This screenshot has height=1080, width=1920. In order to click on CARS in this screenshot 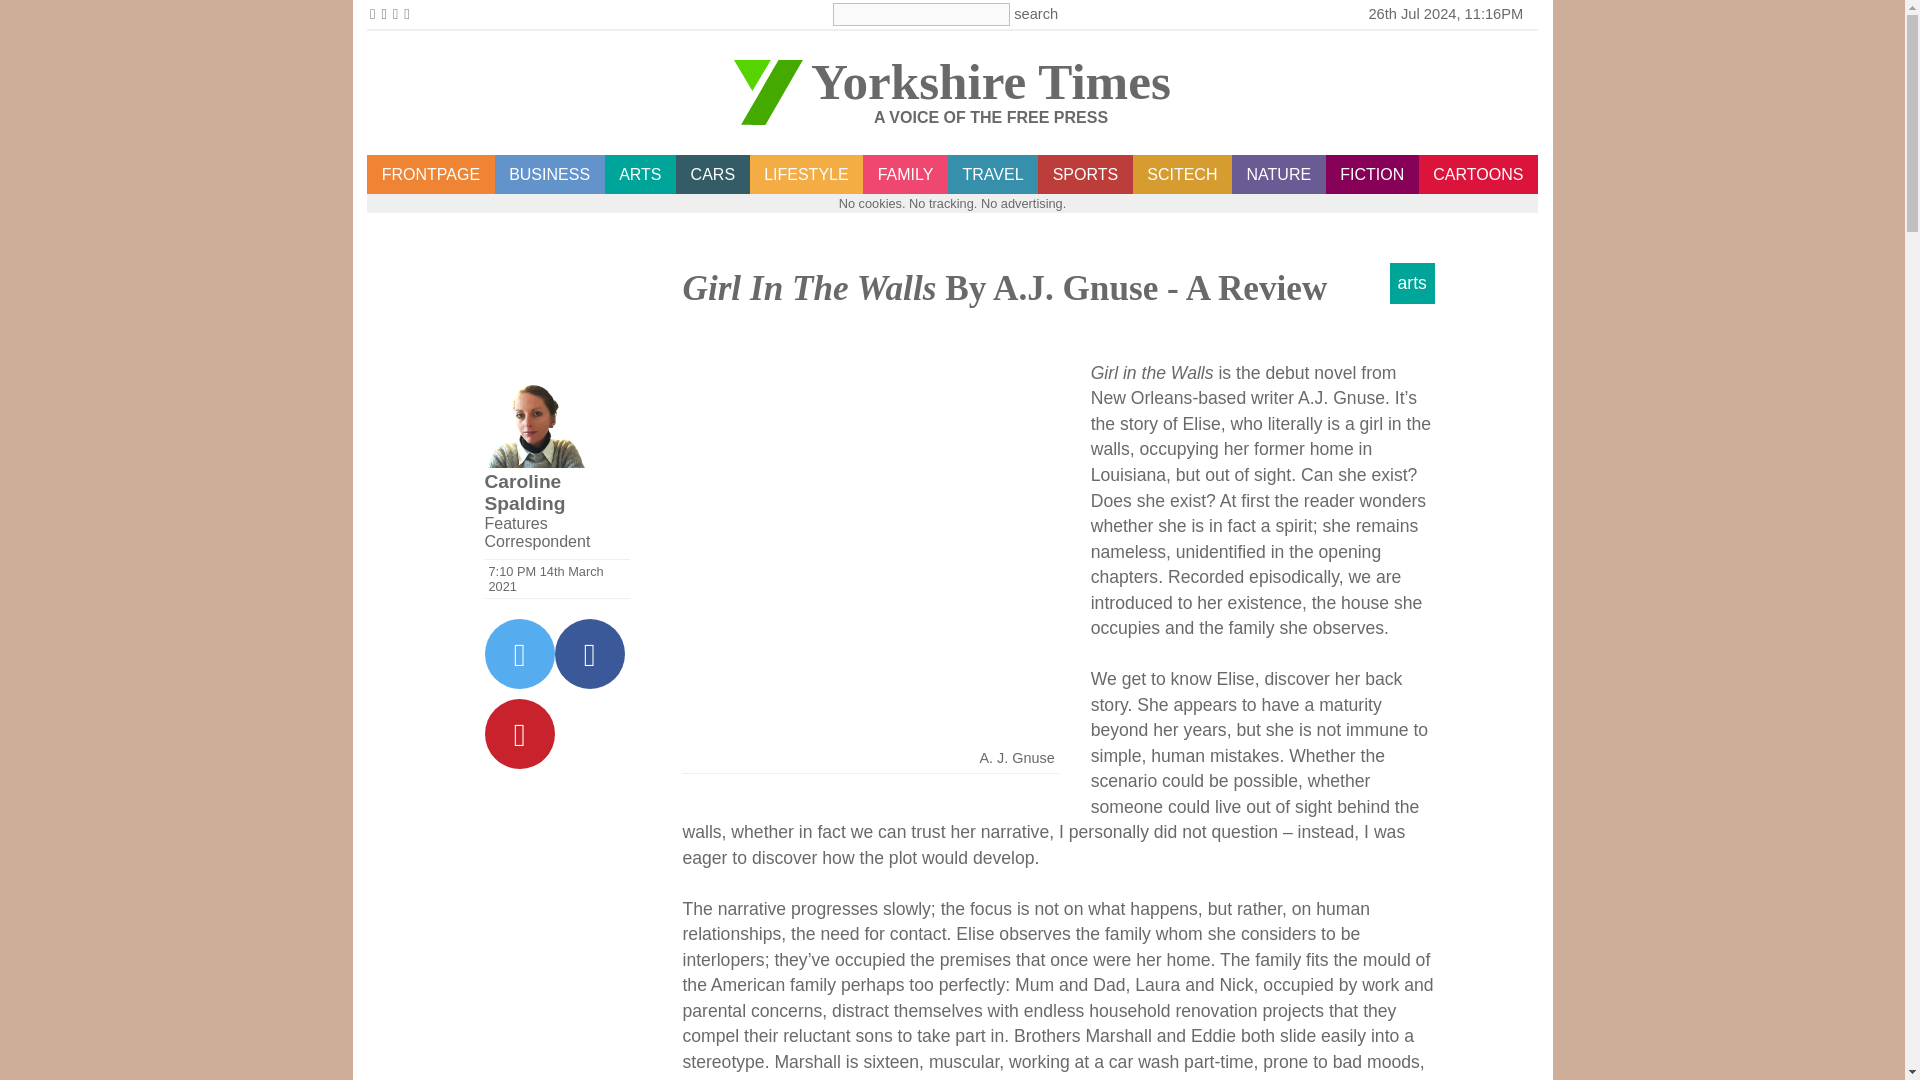, I will do `click(712, 175)`.